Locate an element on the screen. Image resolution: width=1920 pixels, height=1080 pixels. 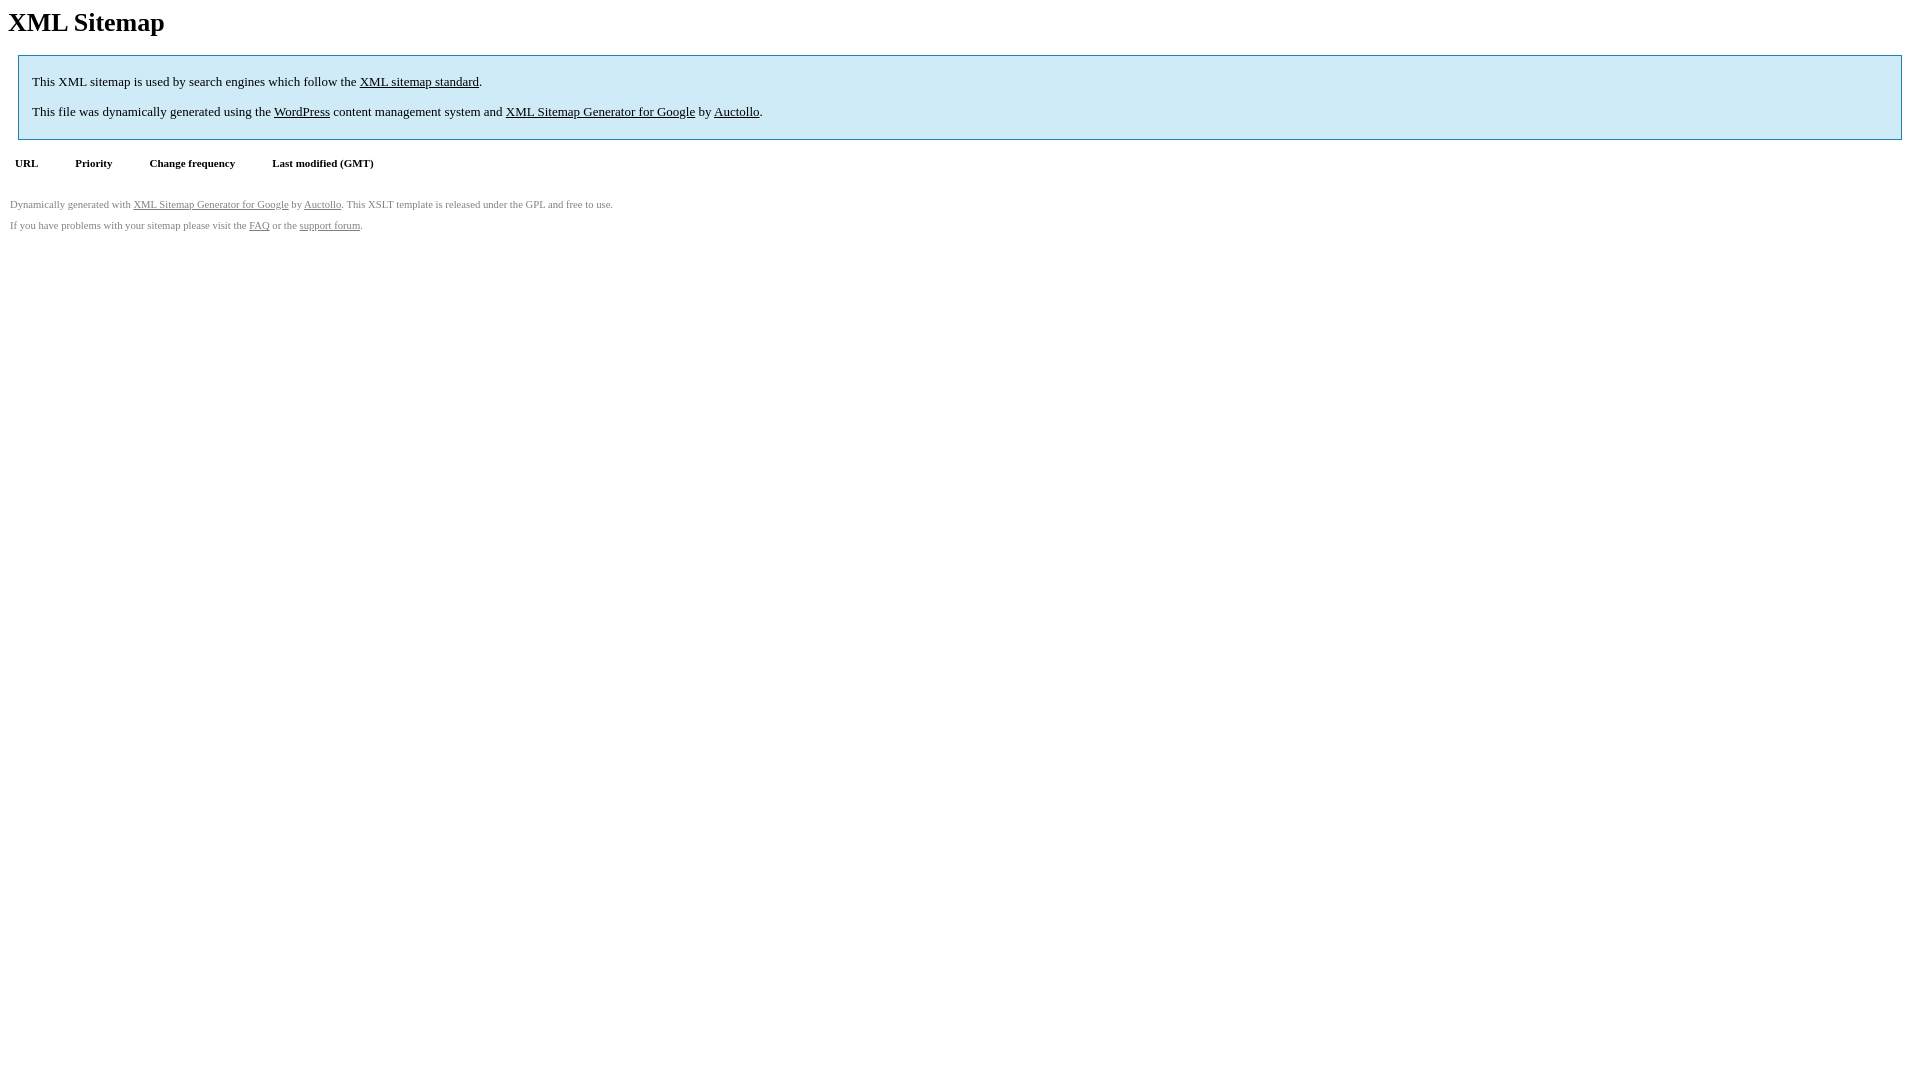
XML sitemap standard is located at coordinates (420, 82).